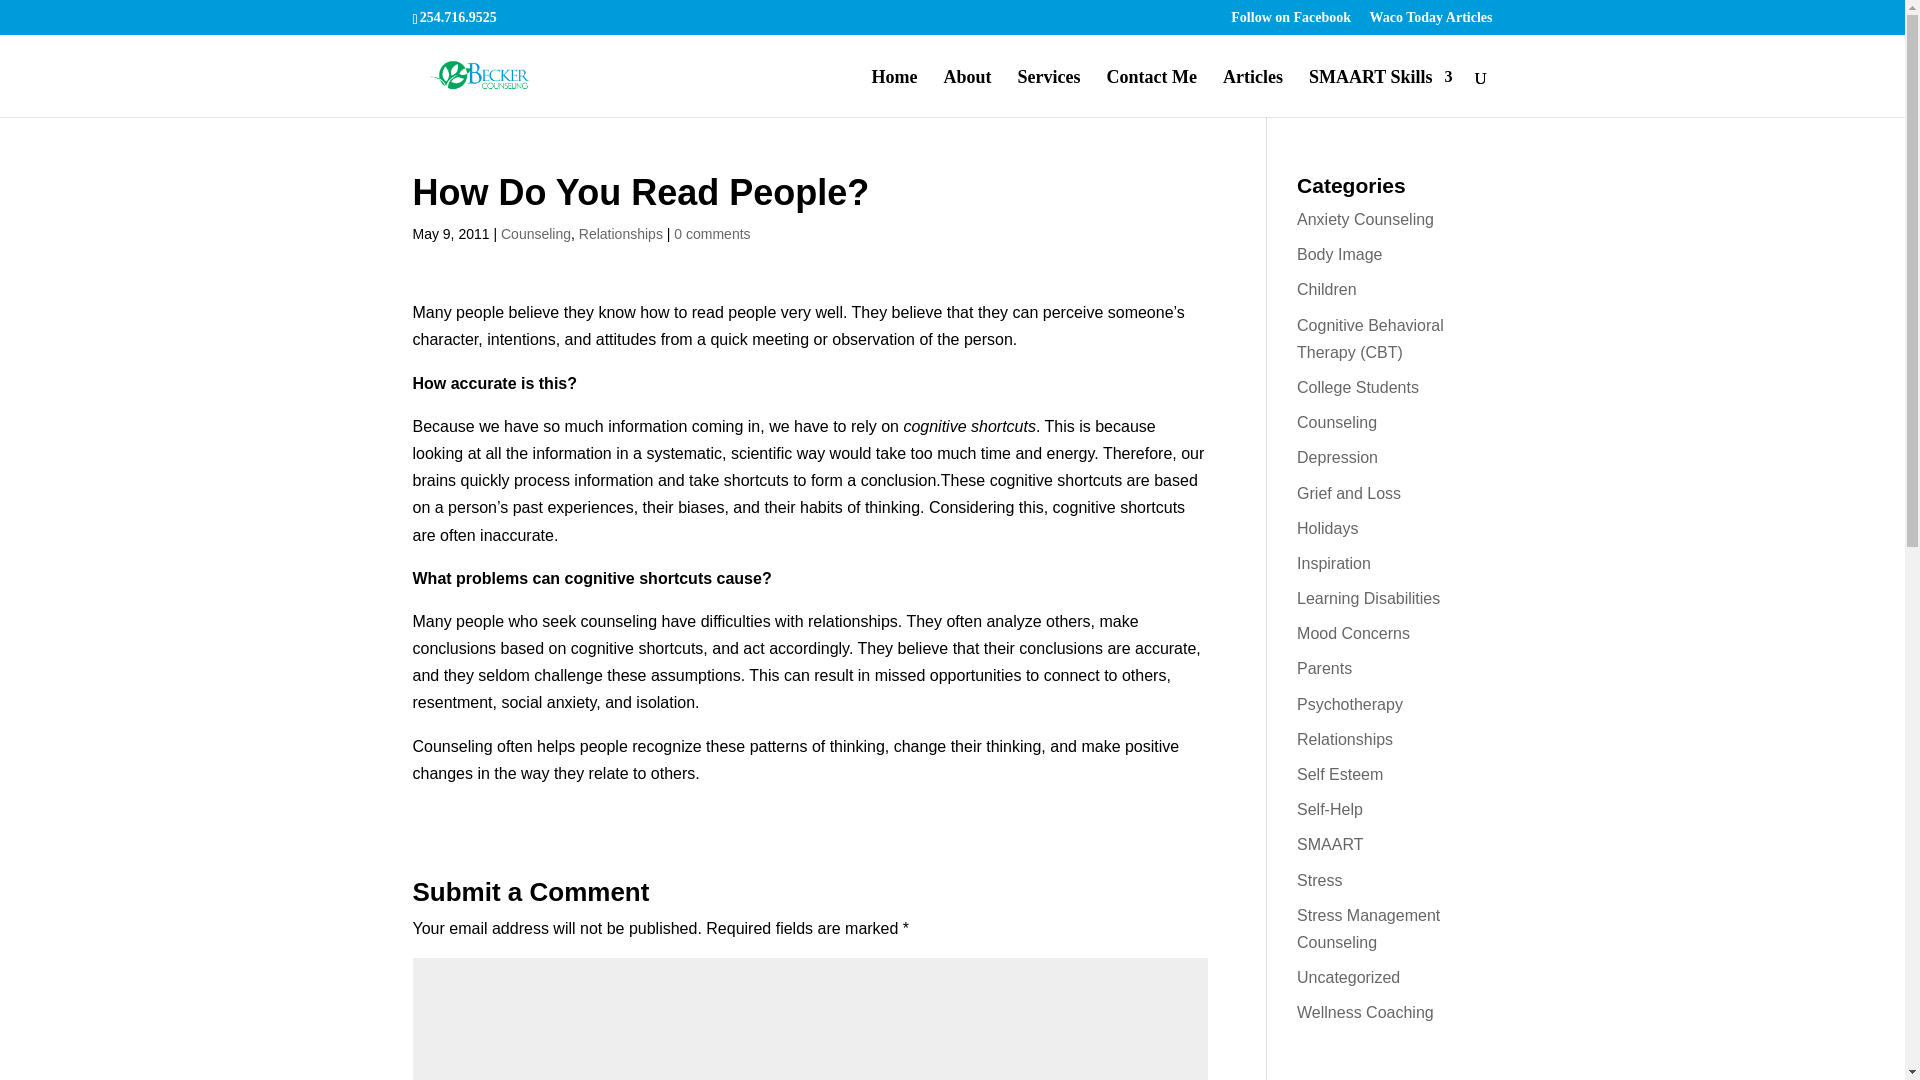  What do you see at coordinates (1324, 668) in the screenshot?
I see `Parents` at bounding box center [1324, 668].